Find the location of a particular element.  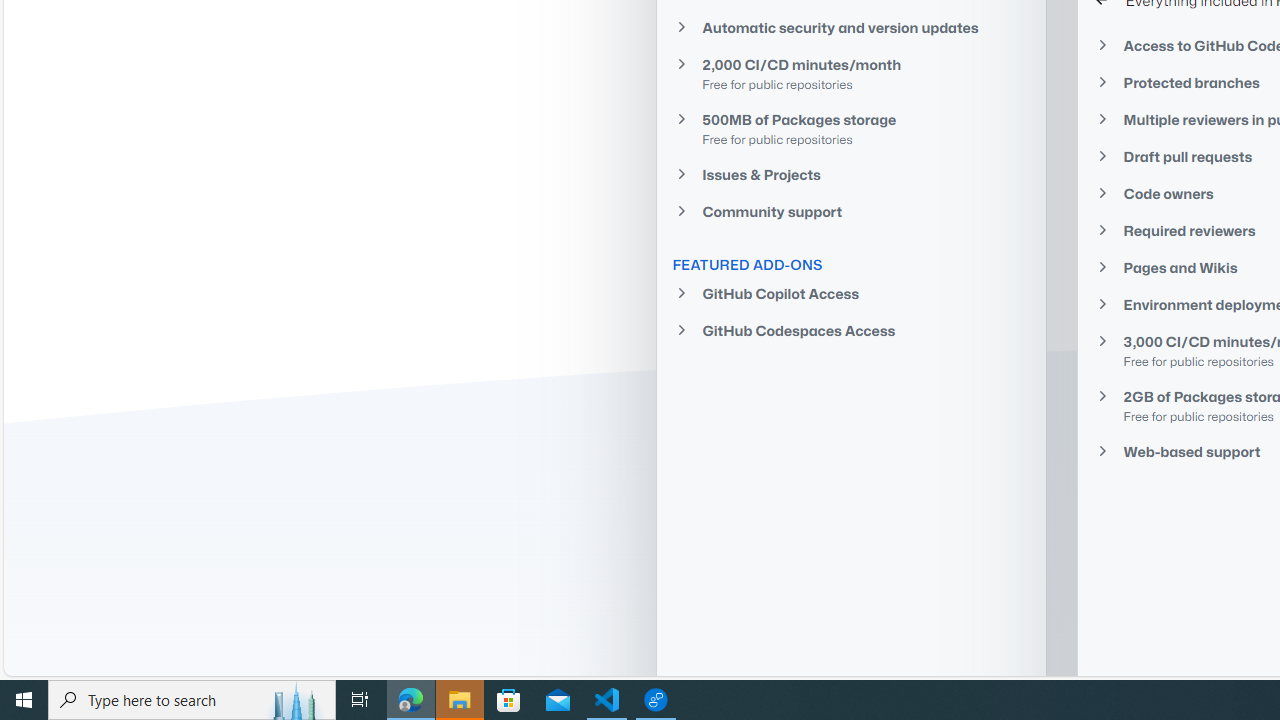

2,000 CI/CD minutes/month Free for public repositories is located at coordinates (851, 74).